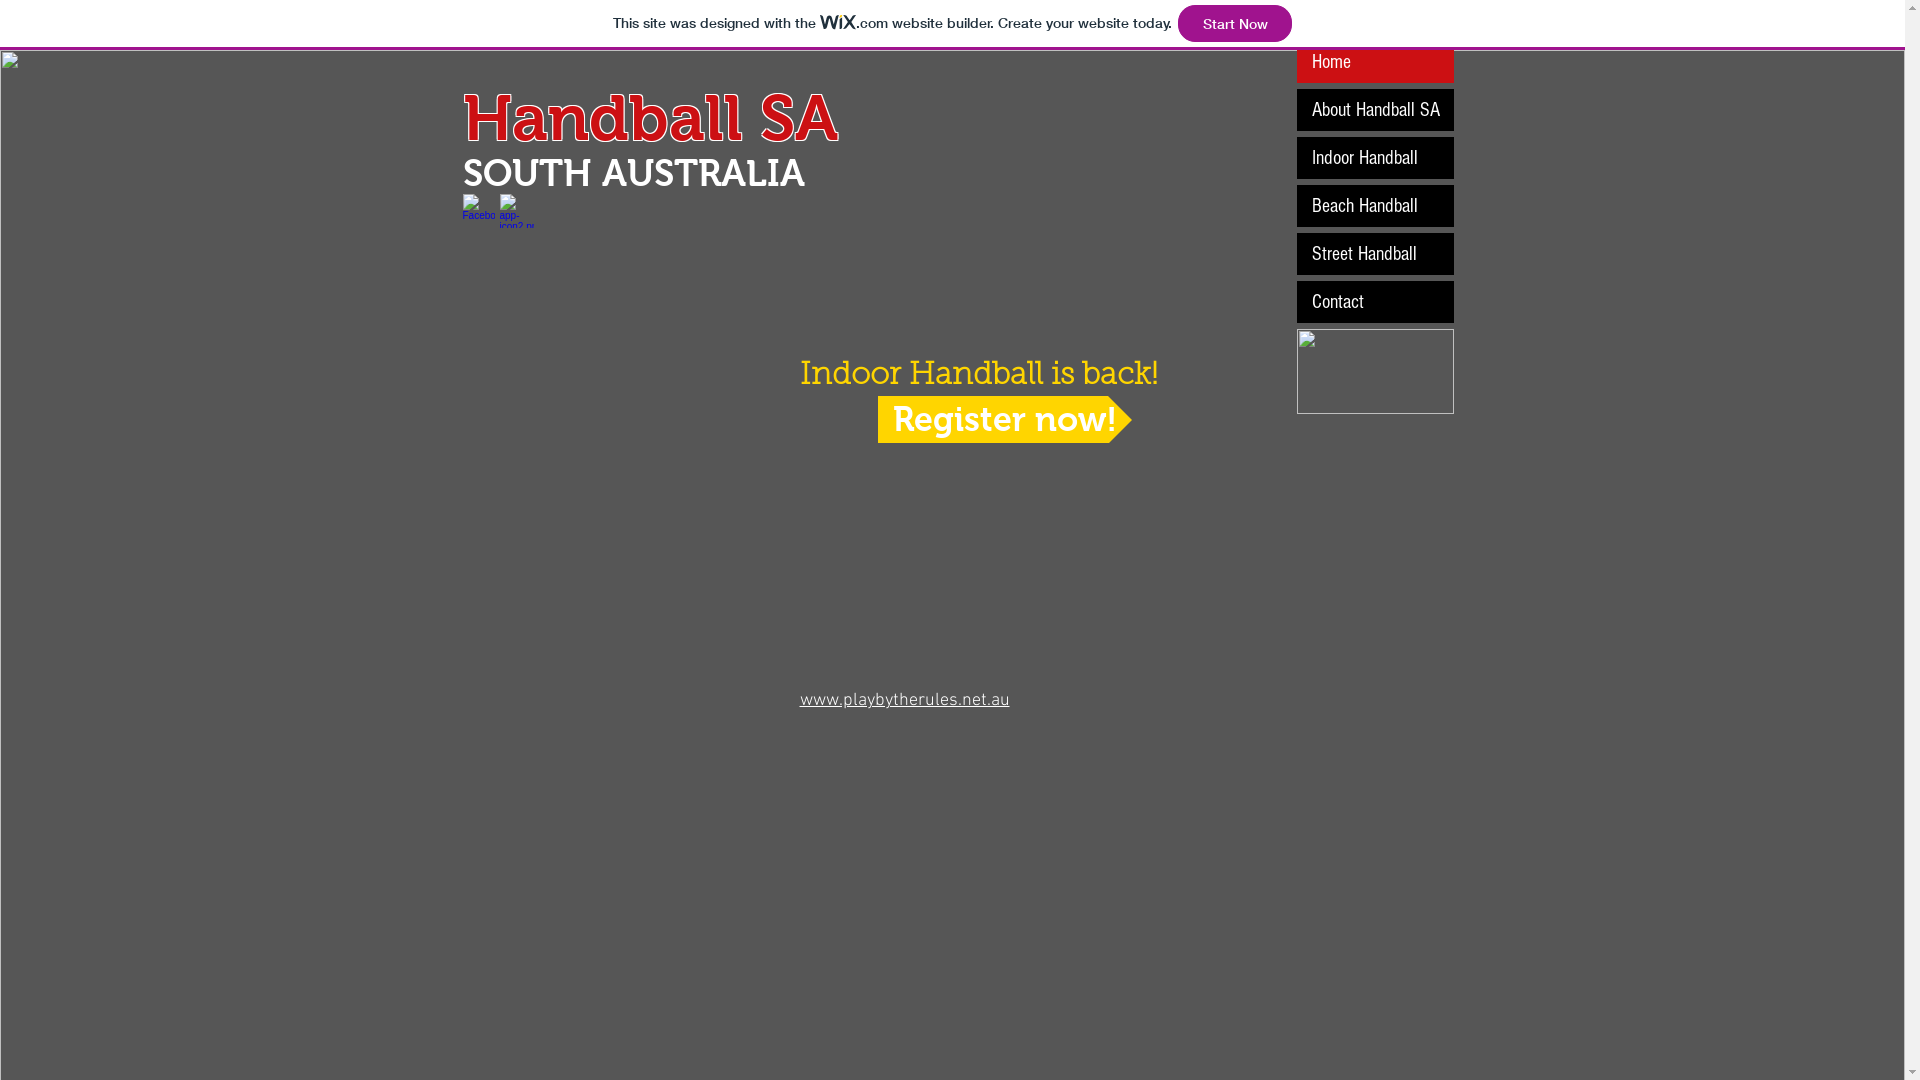 The width and height of the screenshot is (1920, 1080). Describe the element at coordinates (1374, 158) in the screenshot. I see `Indoor Handball` at that location.